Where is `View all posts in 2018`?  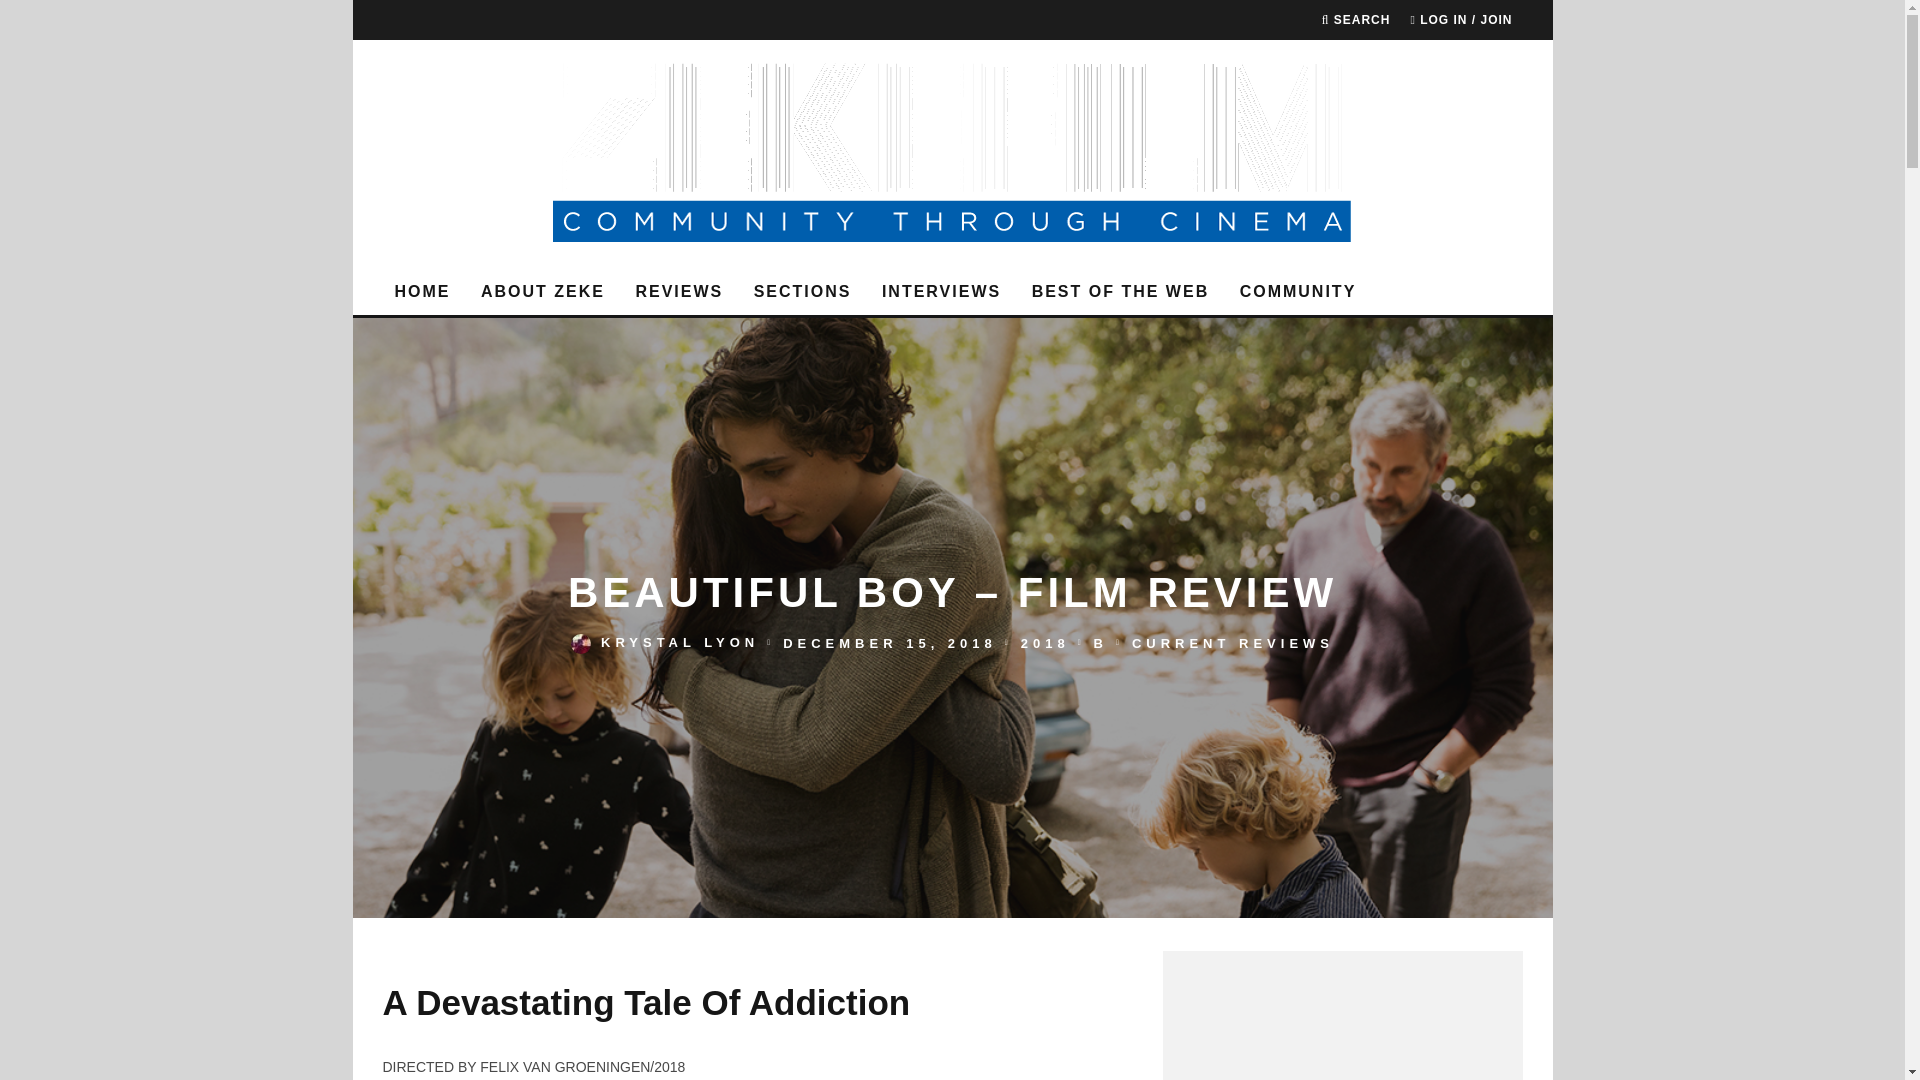
View all posts in 2018 is located at coordinates (1045, 644).